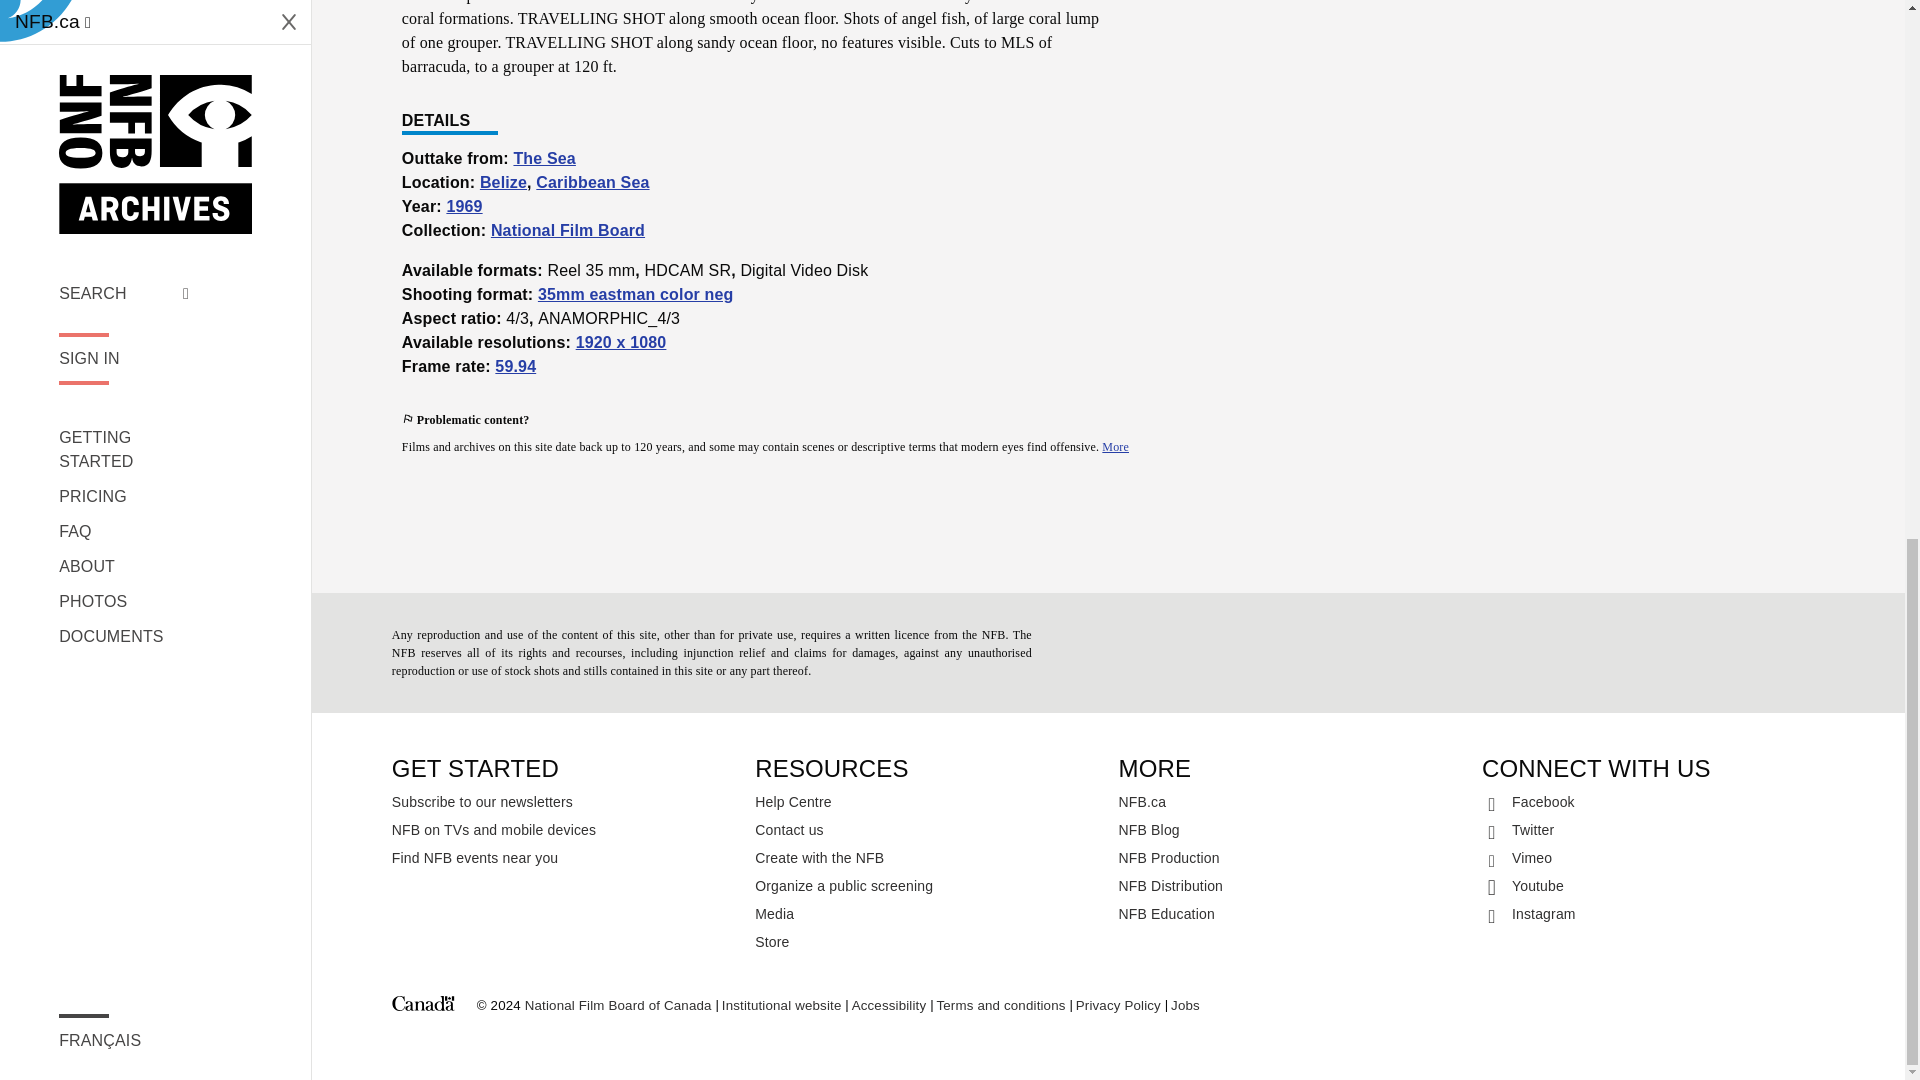  I want to click on Subscribe to our newsletters, so click(563, 802).